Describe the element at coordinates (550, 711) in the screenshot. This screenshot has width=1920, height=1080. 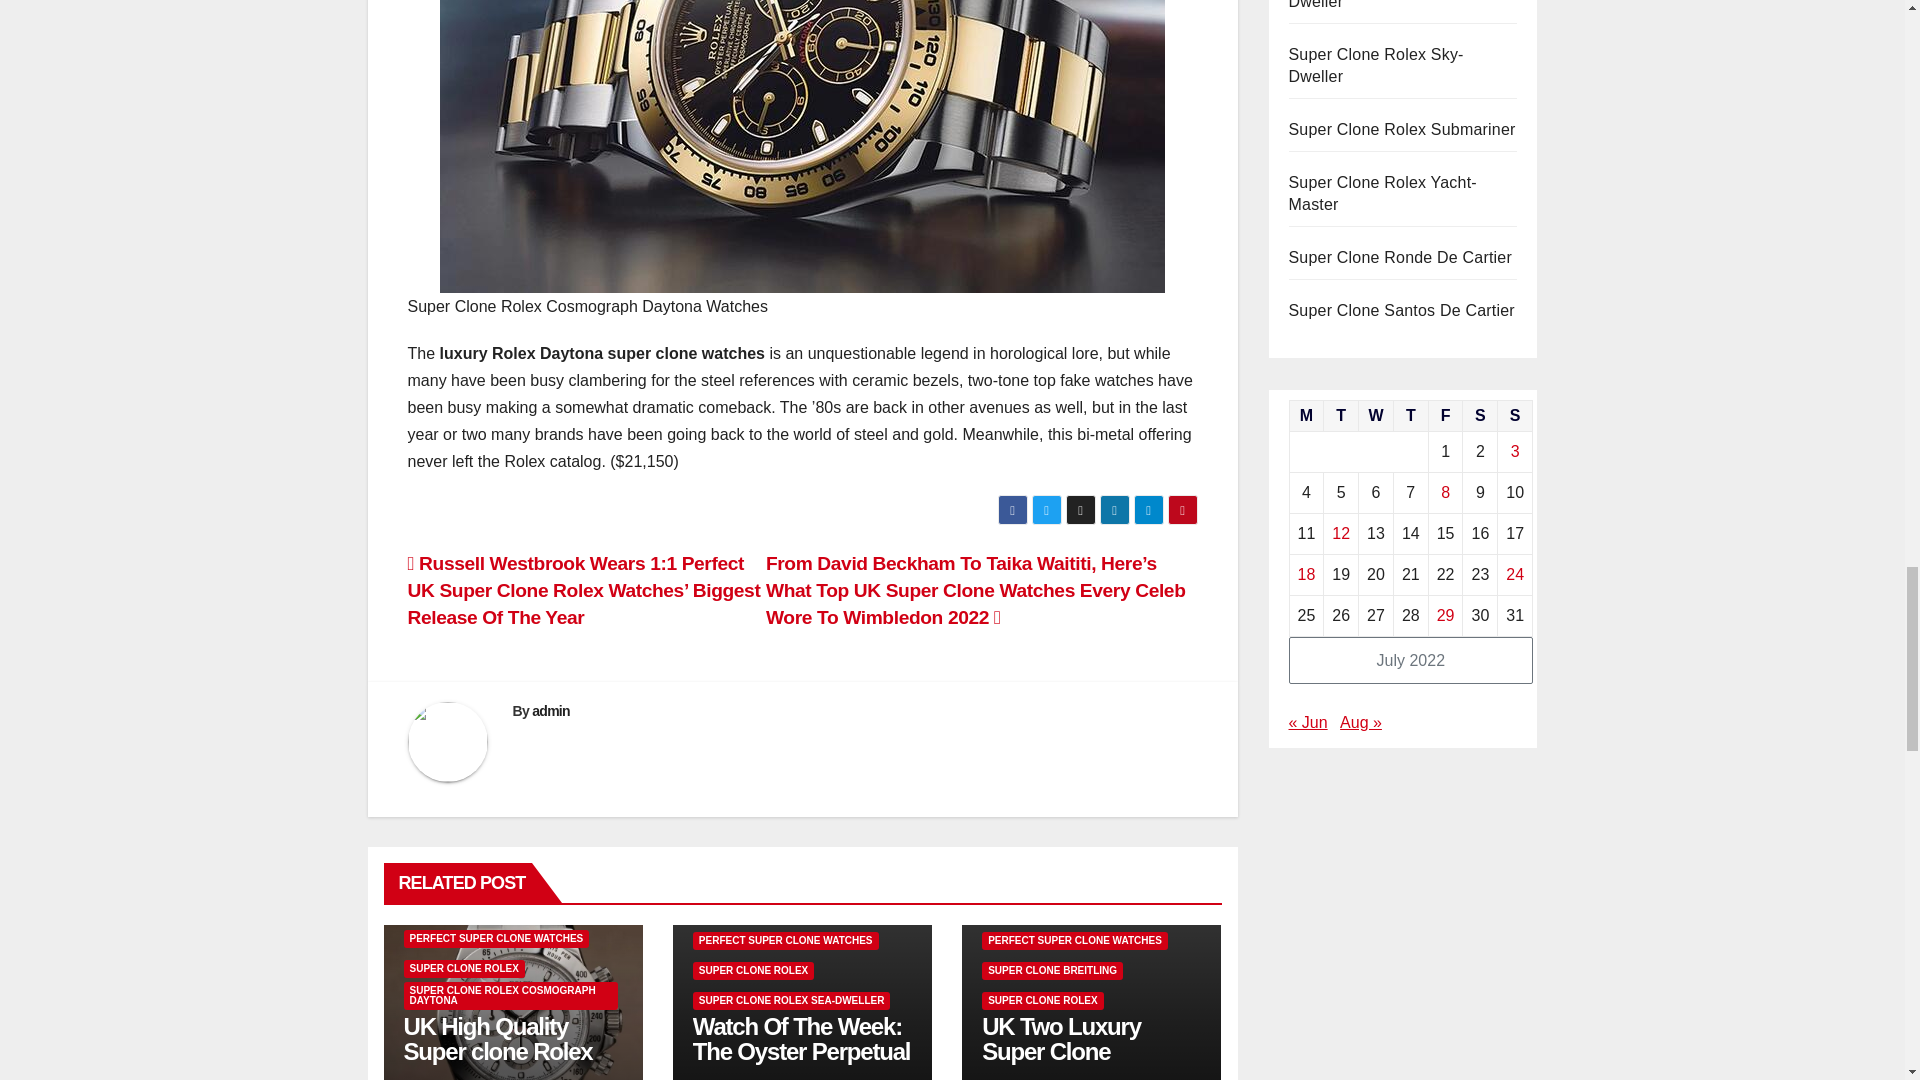
I see `admin` at that location.